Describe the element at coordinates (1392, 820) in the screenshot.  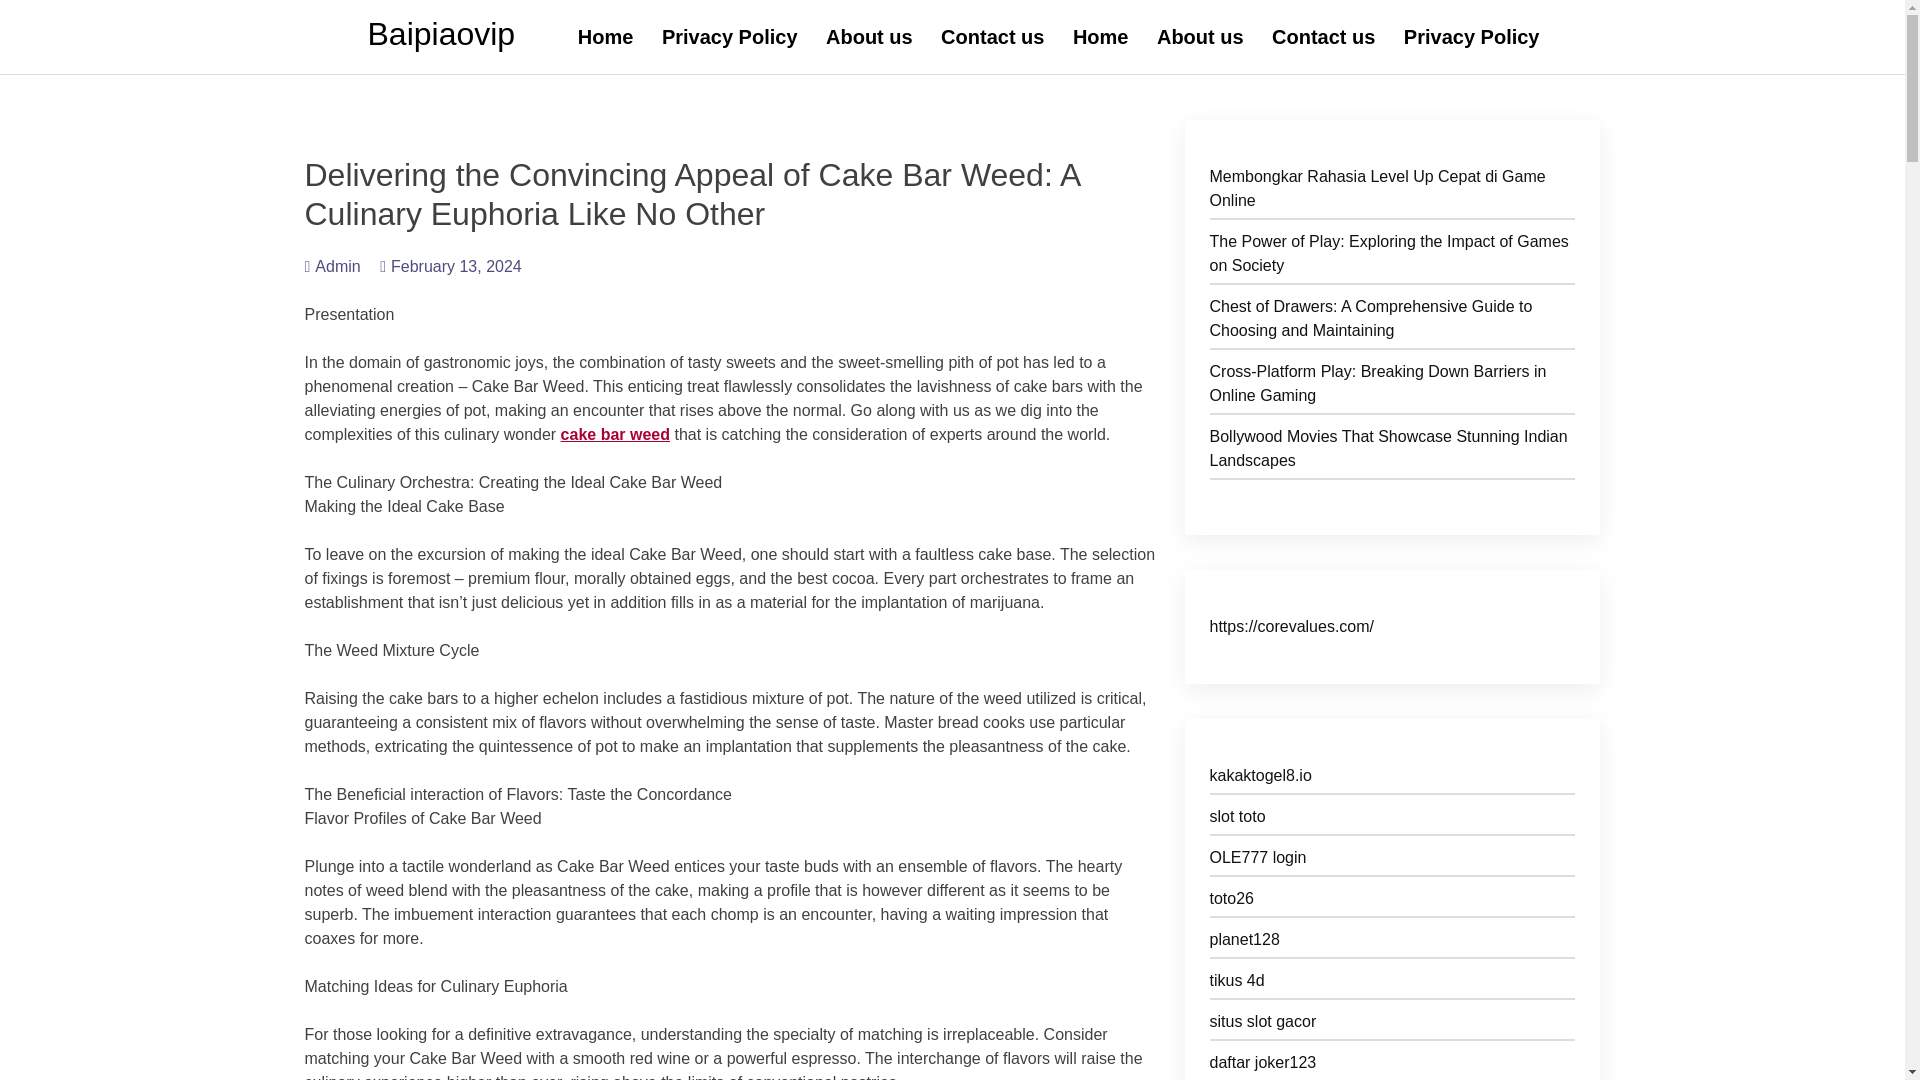
I see `slot toto` at that location.